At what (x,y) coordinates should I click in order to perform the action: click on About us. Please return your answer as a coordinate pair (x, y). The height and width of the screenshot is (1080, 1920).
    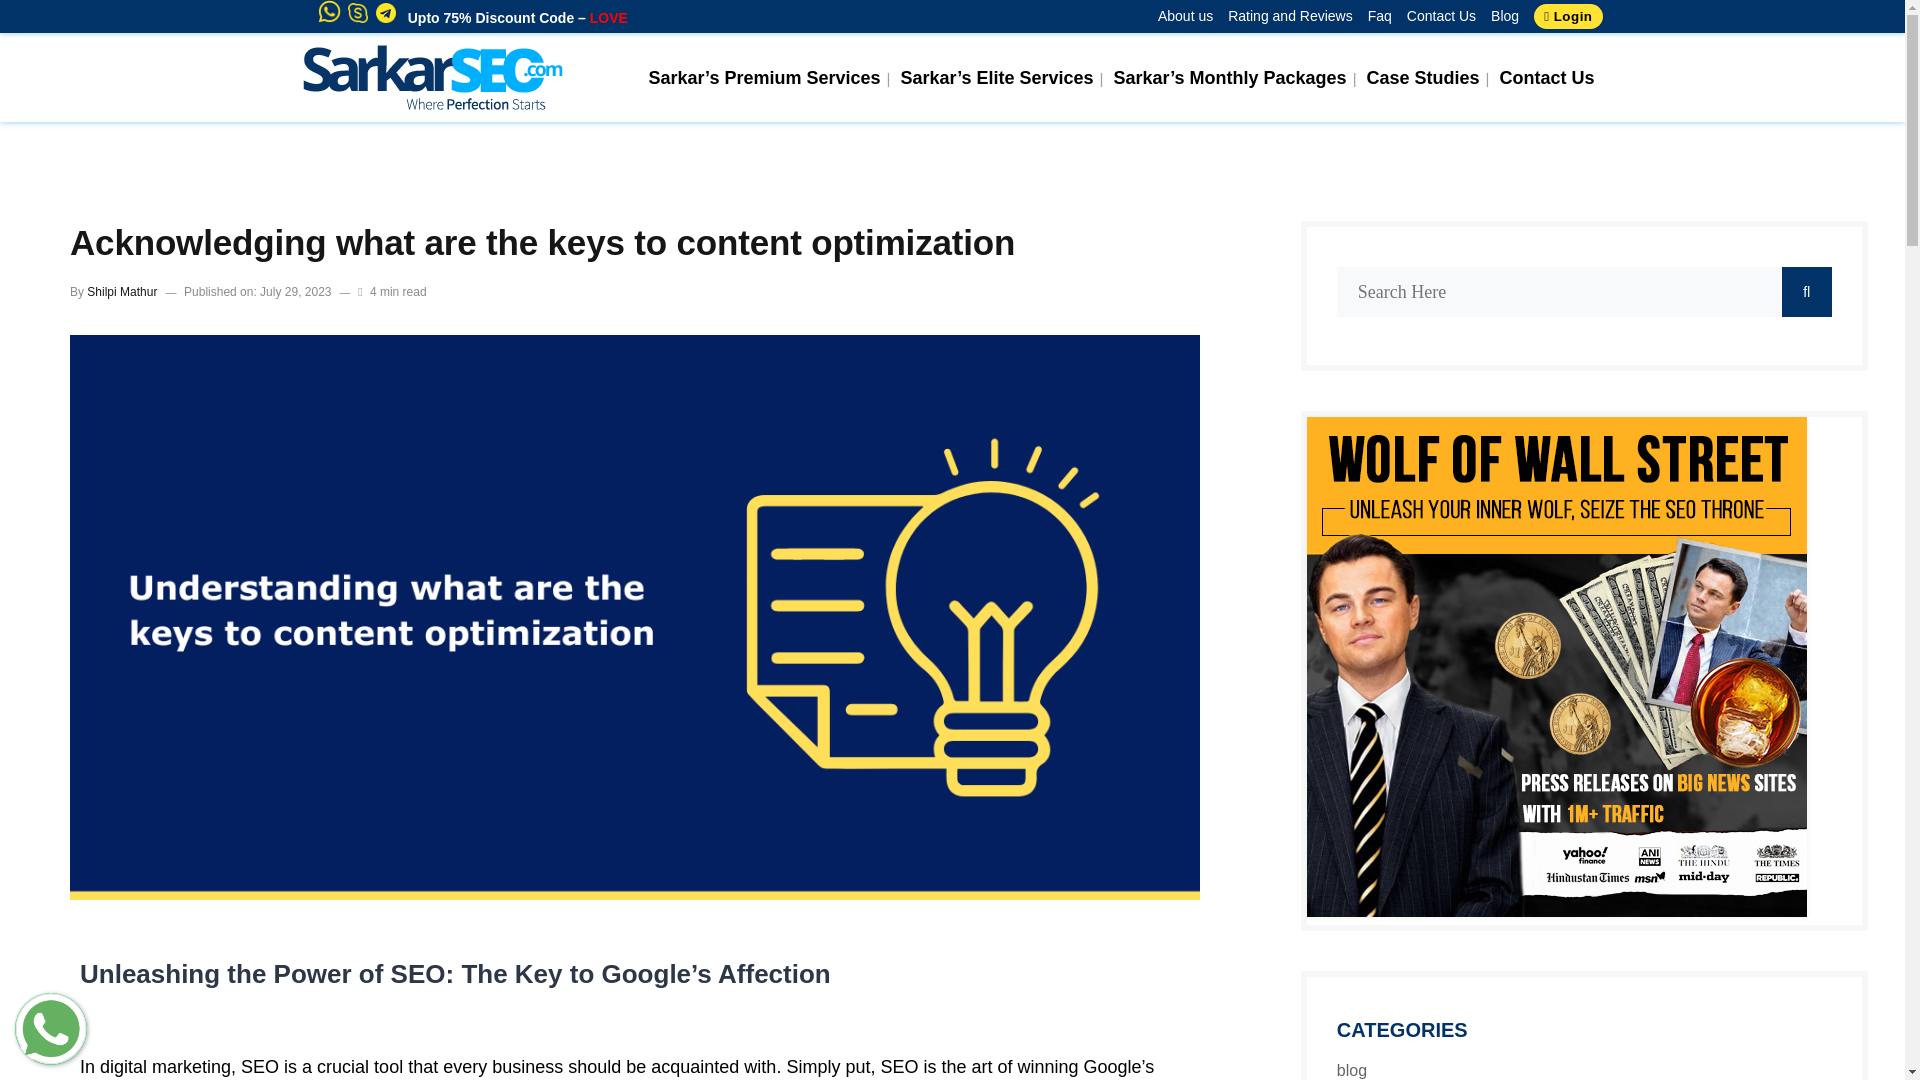
    Looking at the image, I should click on (1178, 16).